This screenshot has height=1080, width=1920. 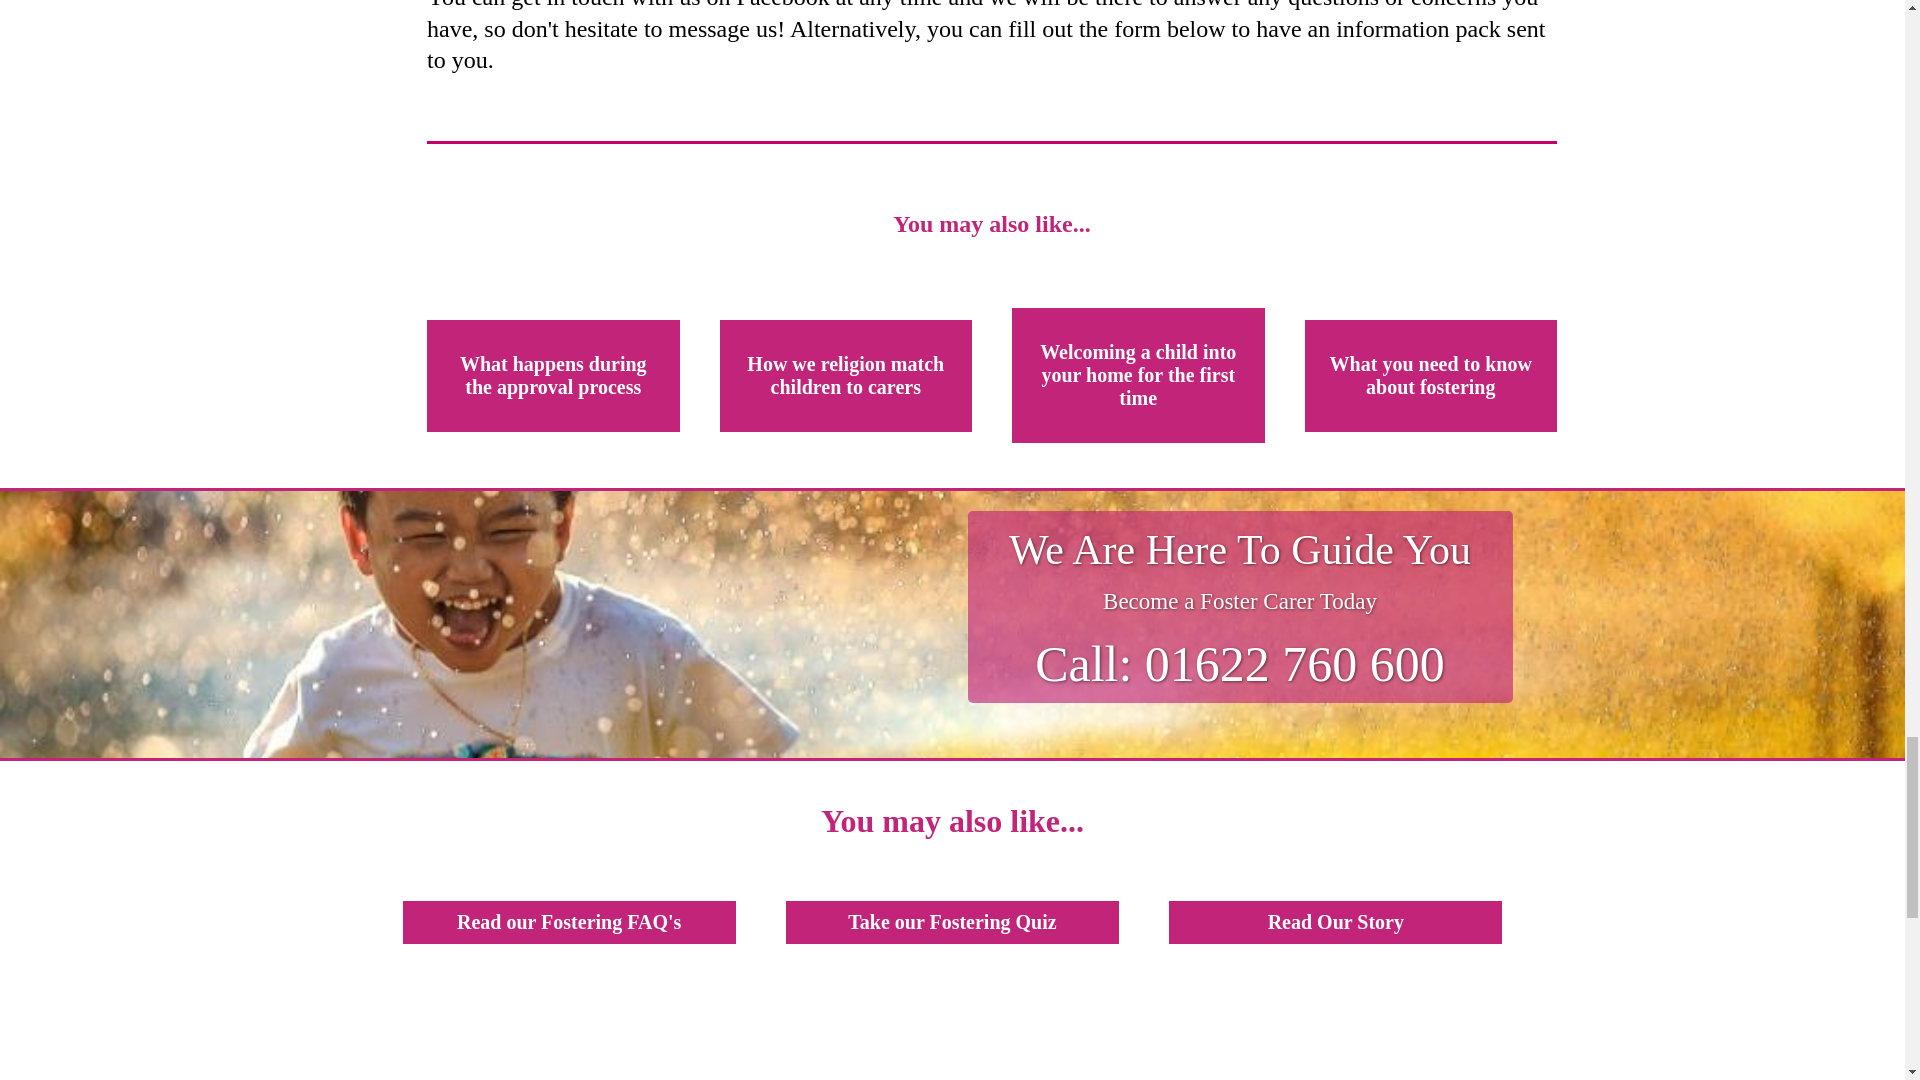 I want to click on Read Our Story, so click(x=1335, y=922).